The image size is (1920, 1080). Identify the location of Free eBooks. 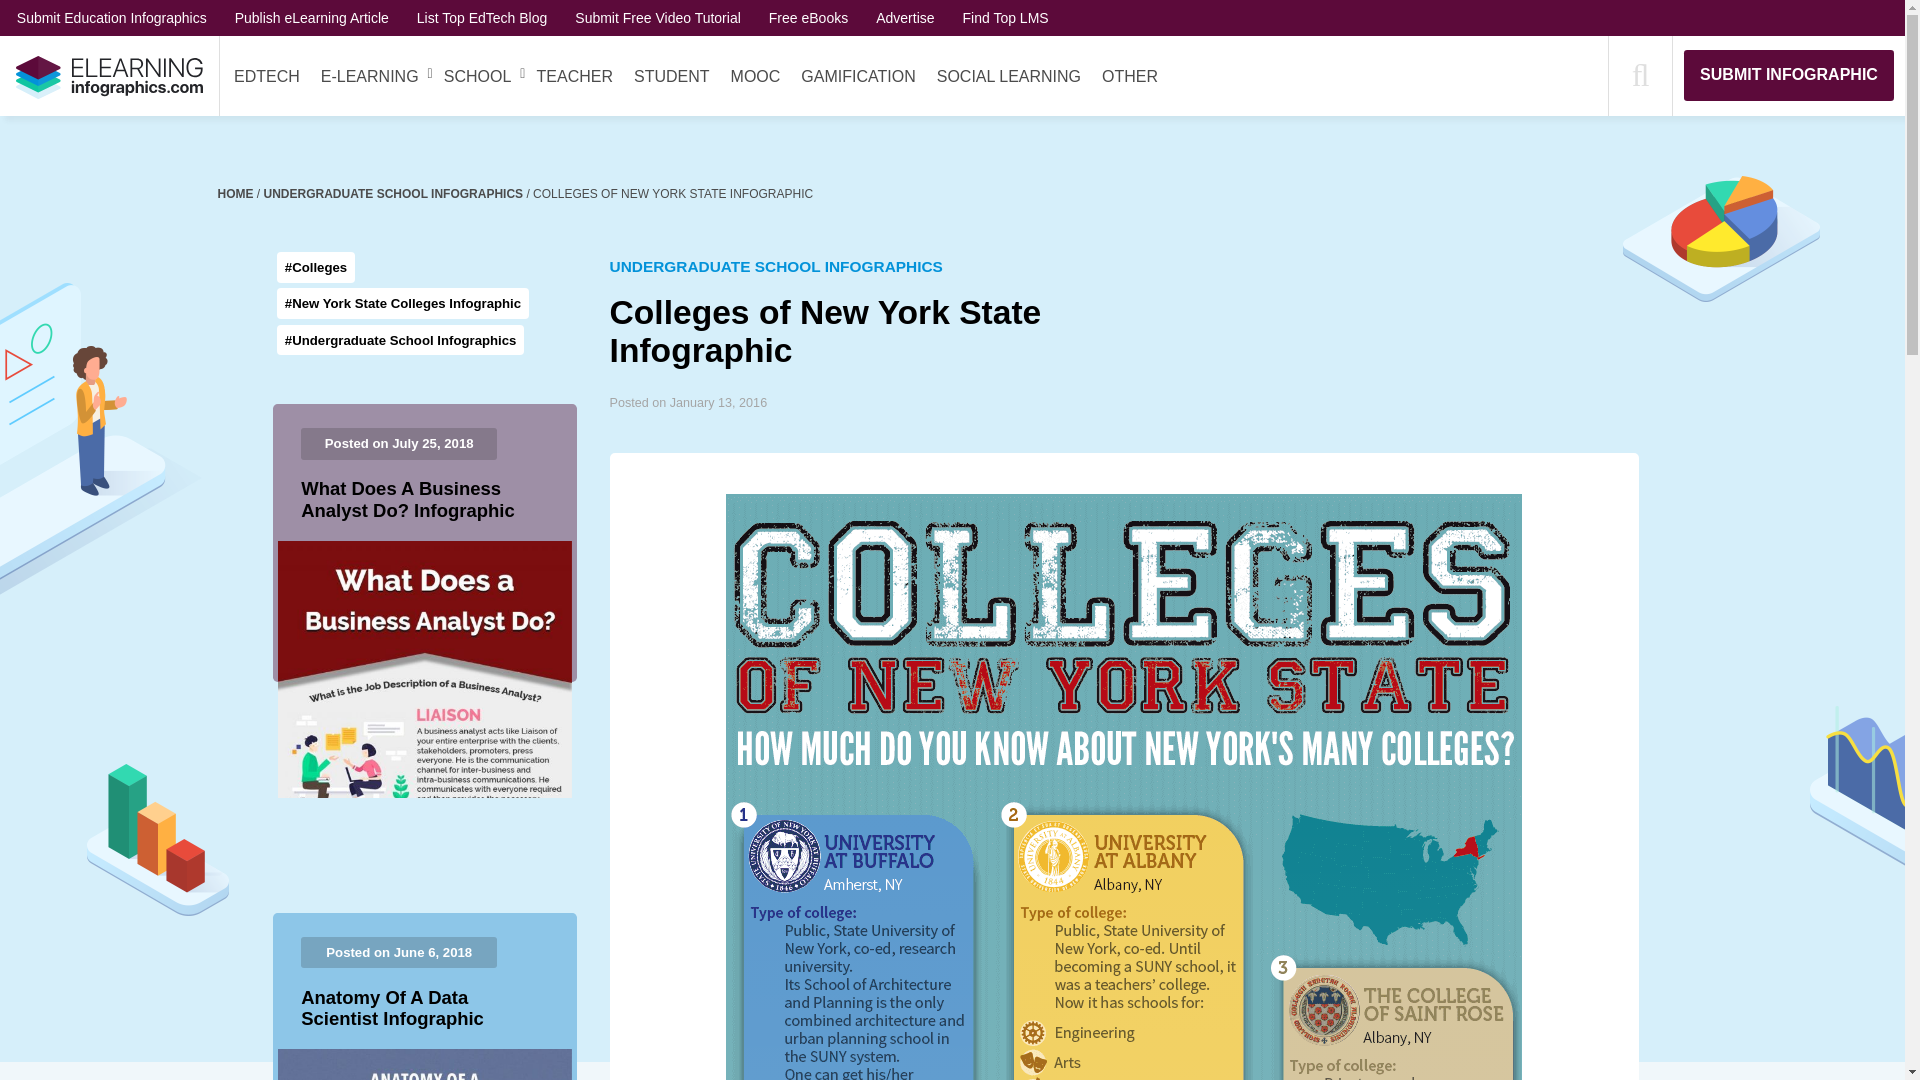
(808, 17).